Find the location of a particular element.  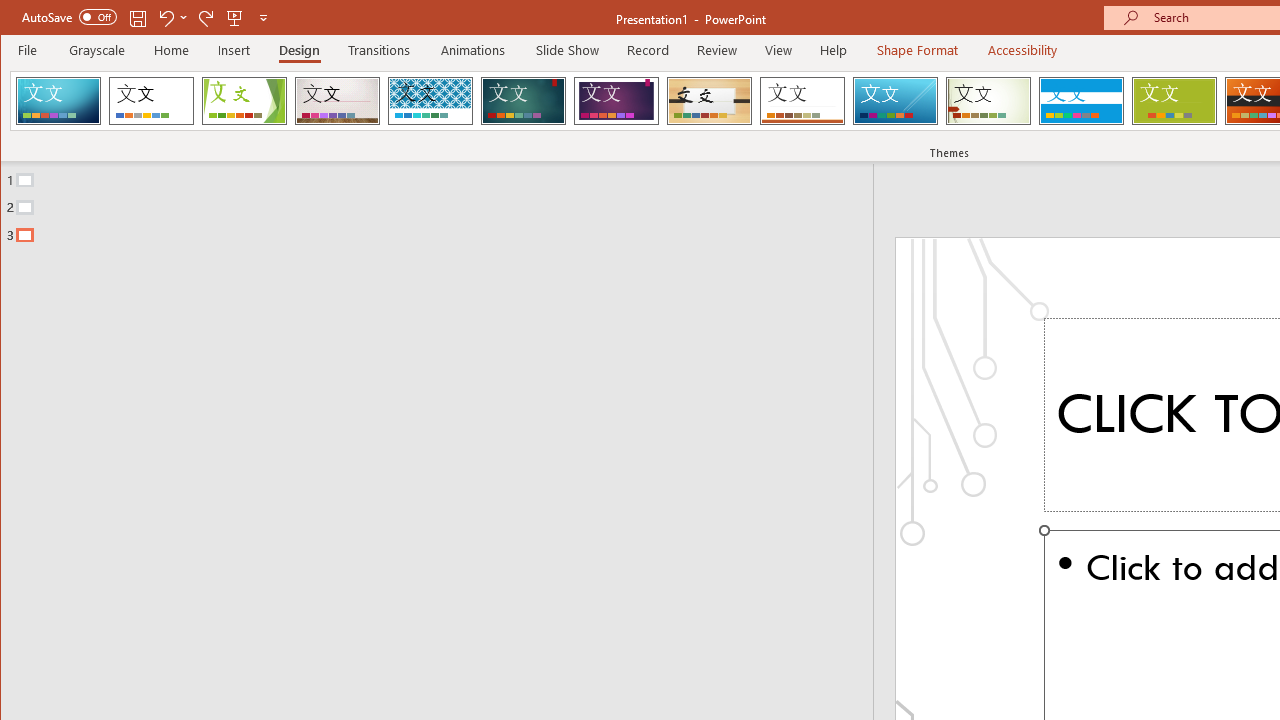

Ion is located at coordinates (523, 100).